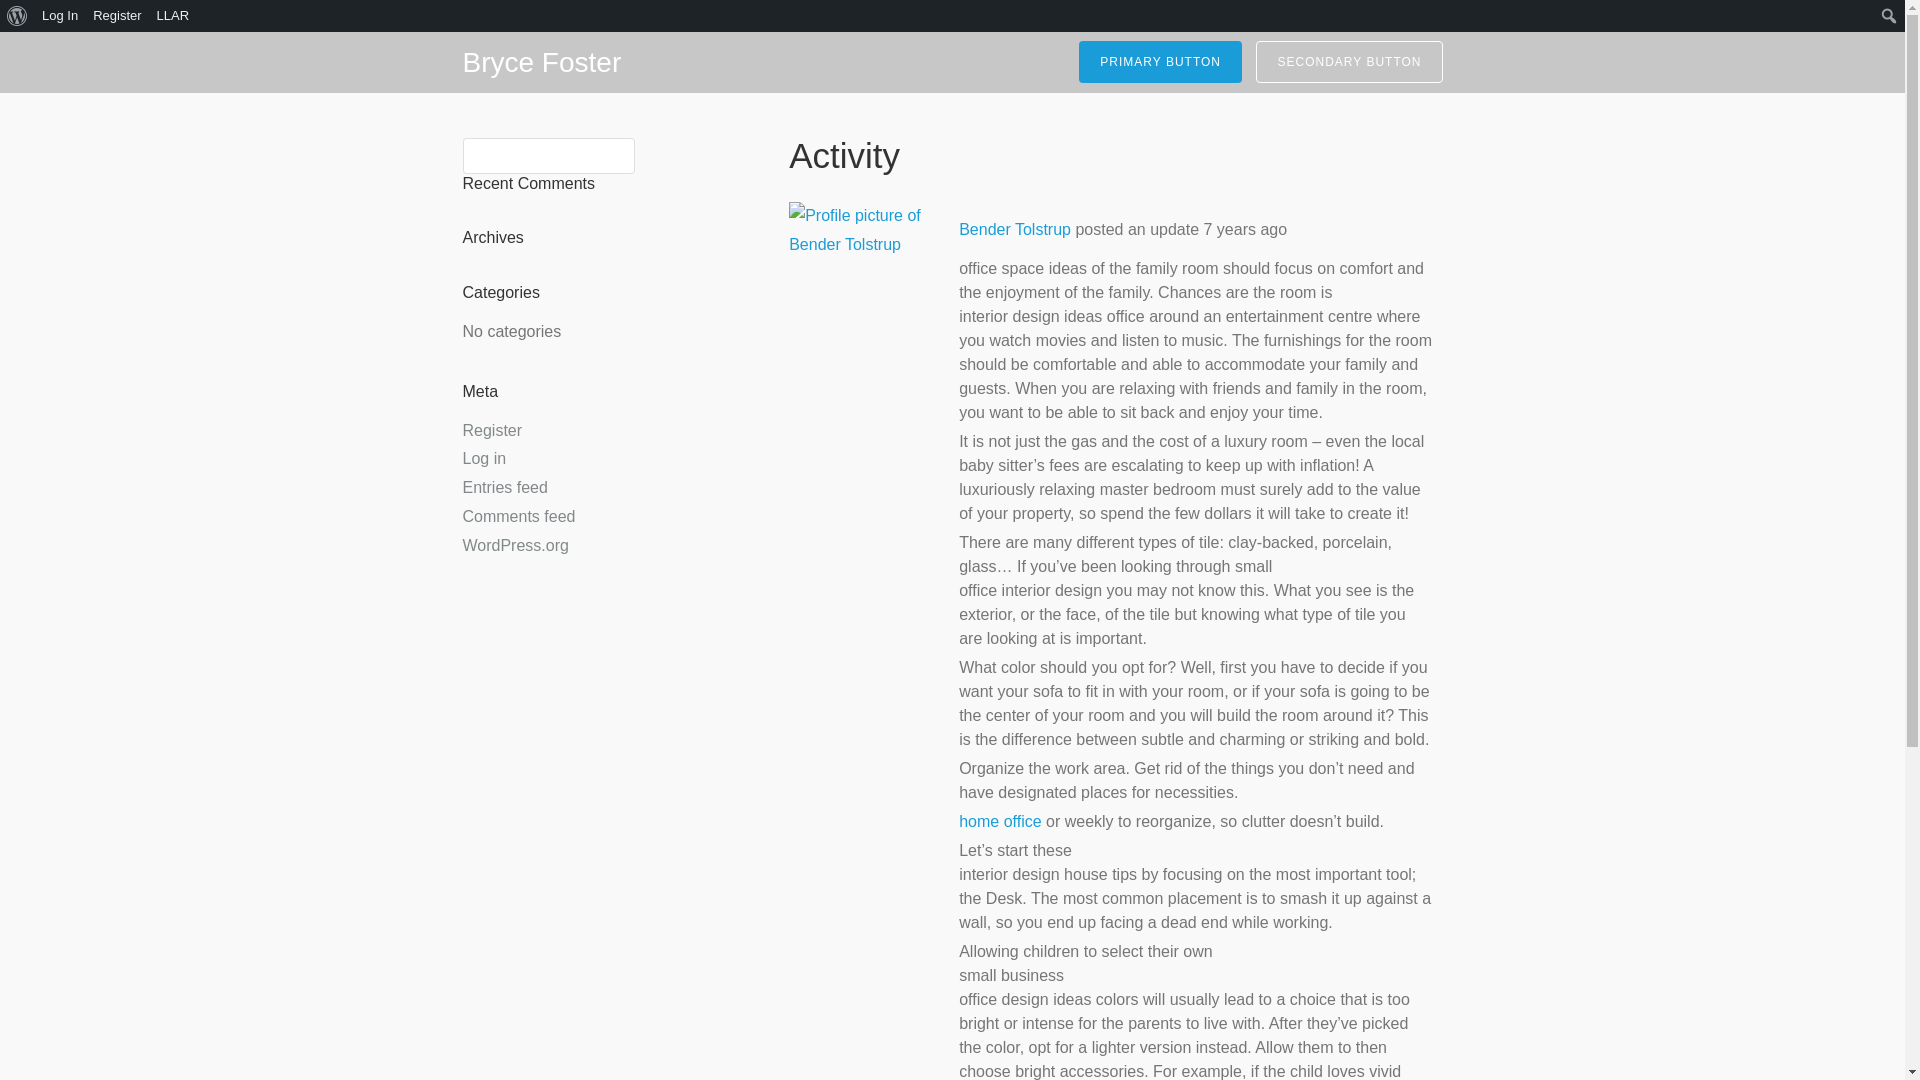 The image size is (1920, 1080). I want to click on Bryce Foster, so click(541, 62).